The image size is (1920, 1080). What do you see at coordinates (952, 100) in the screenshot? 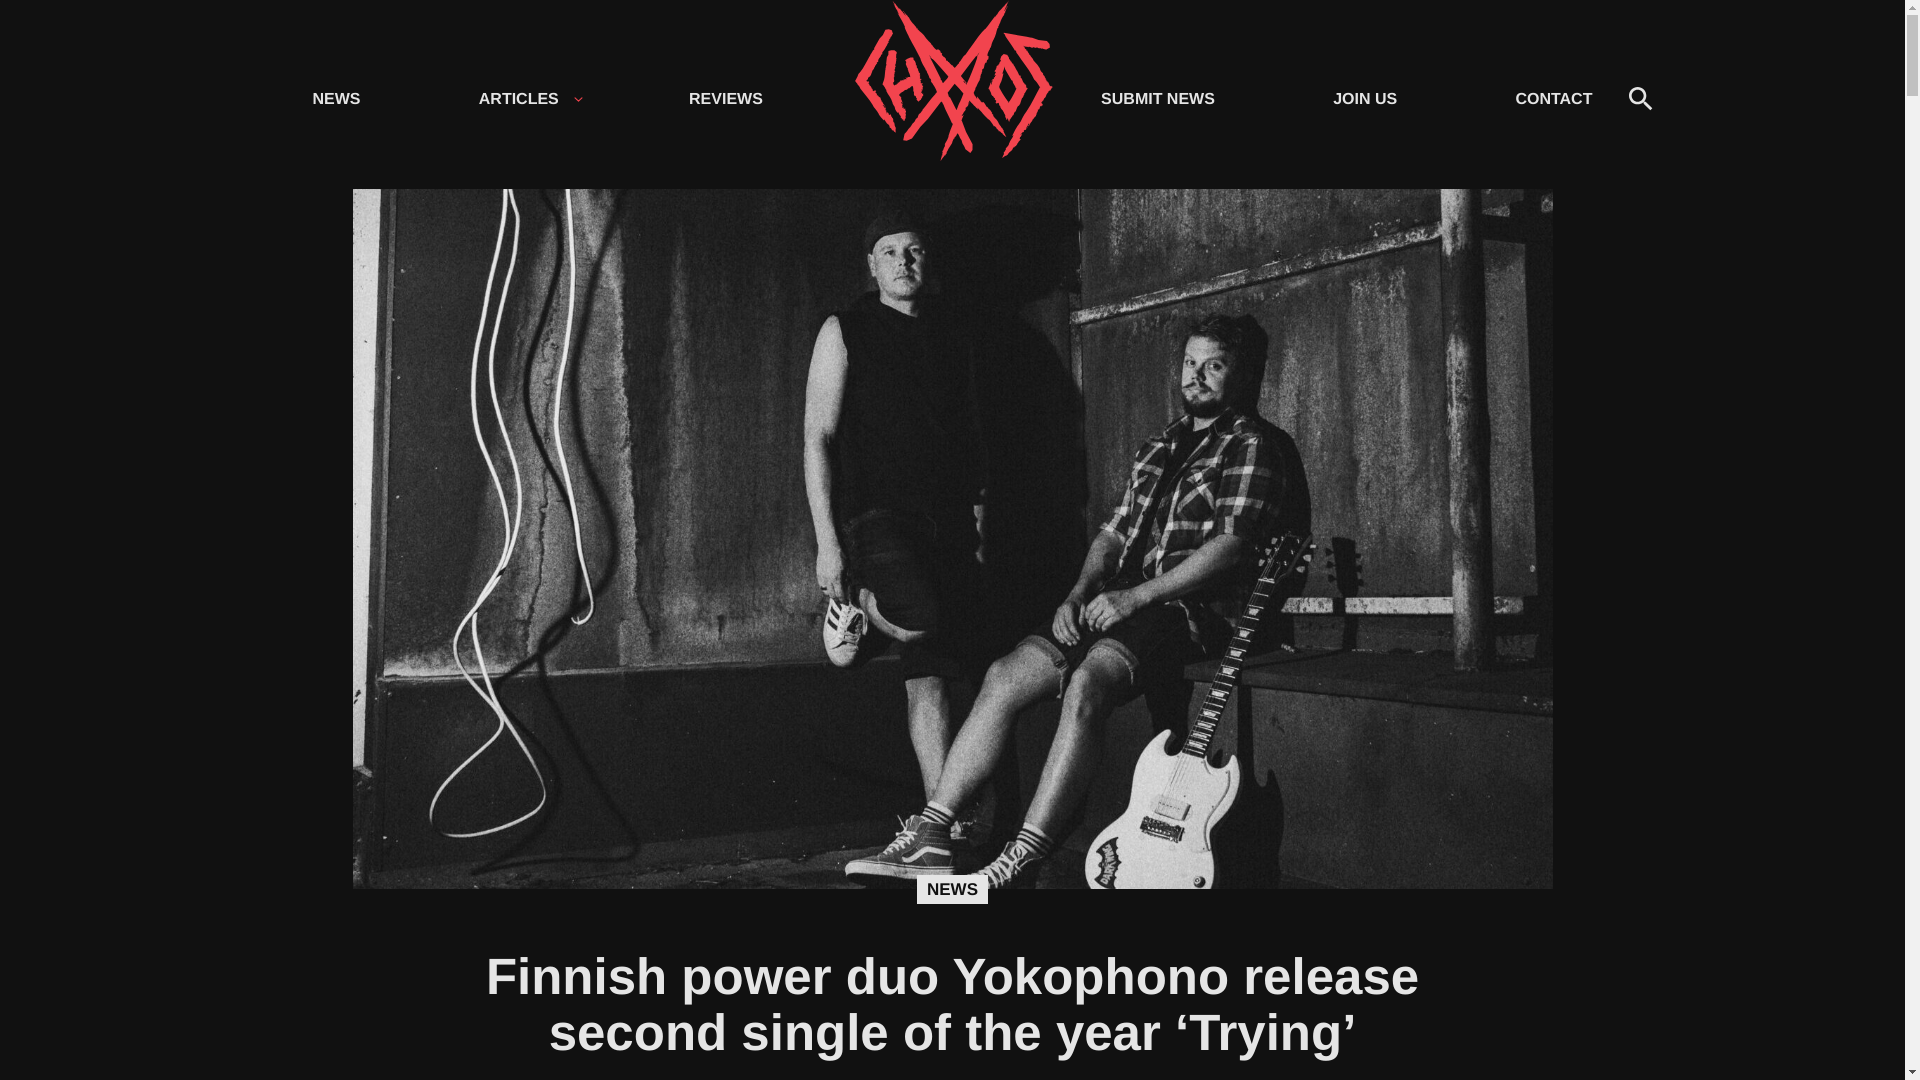
I see `Chaoszine` at bounding box center [952, 100].